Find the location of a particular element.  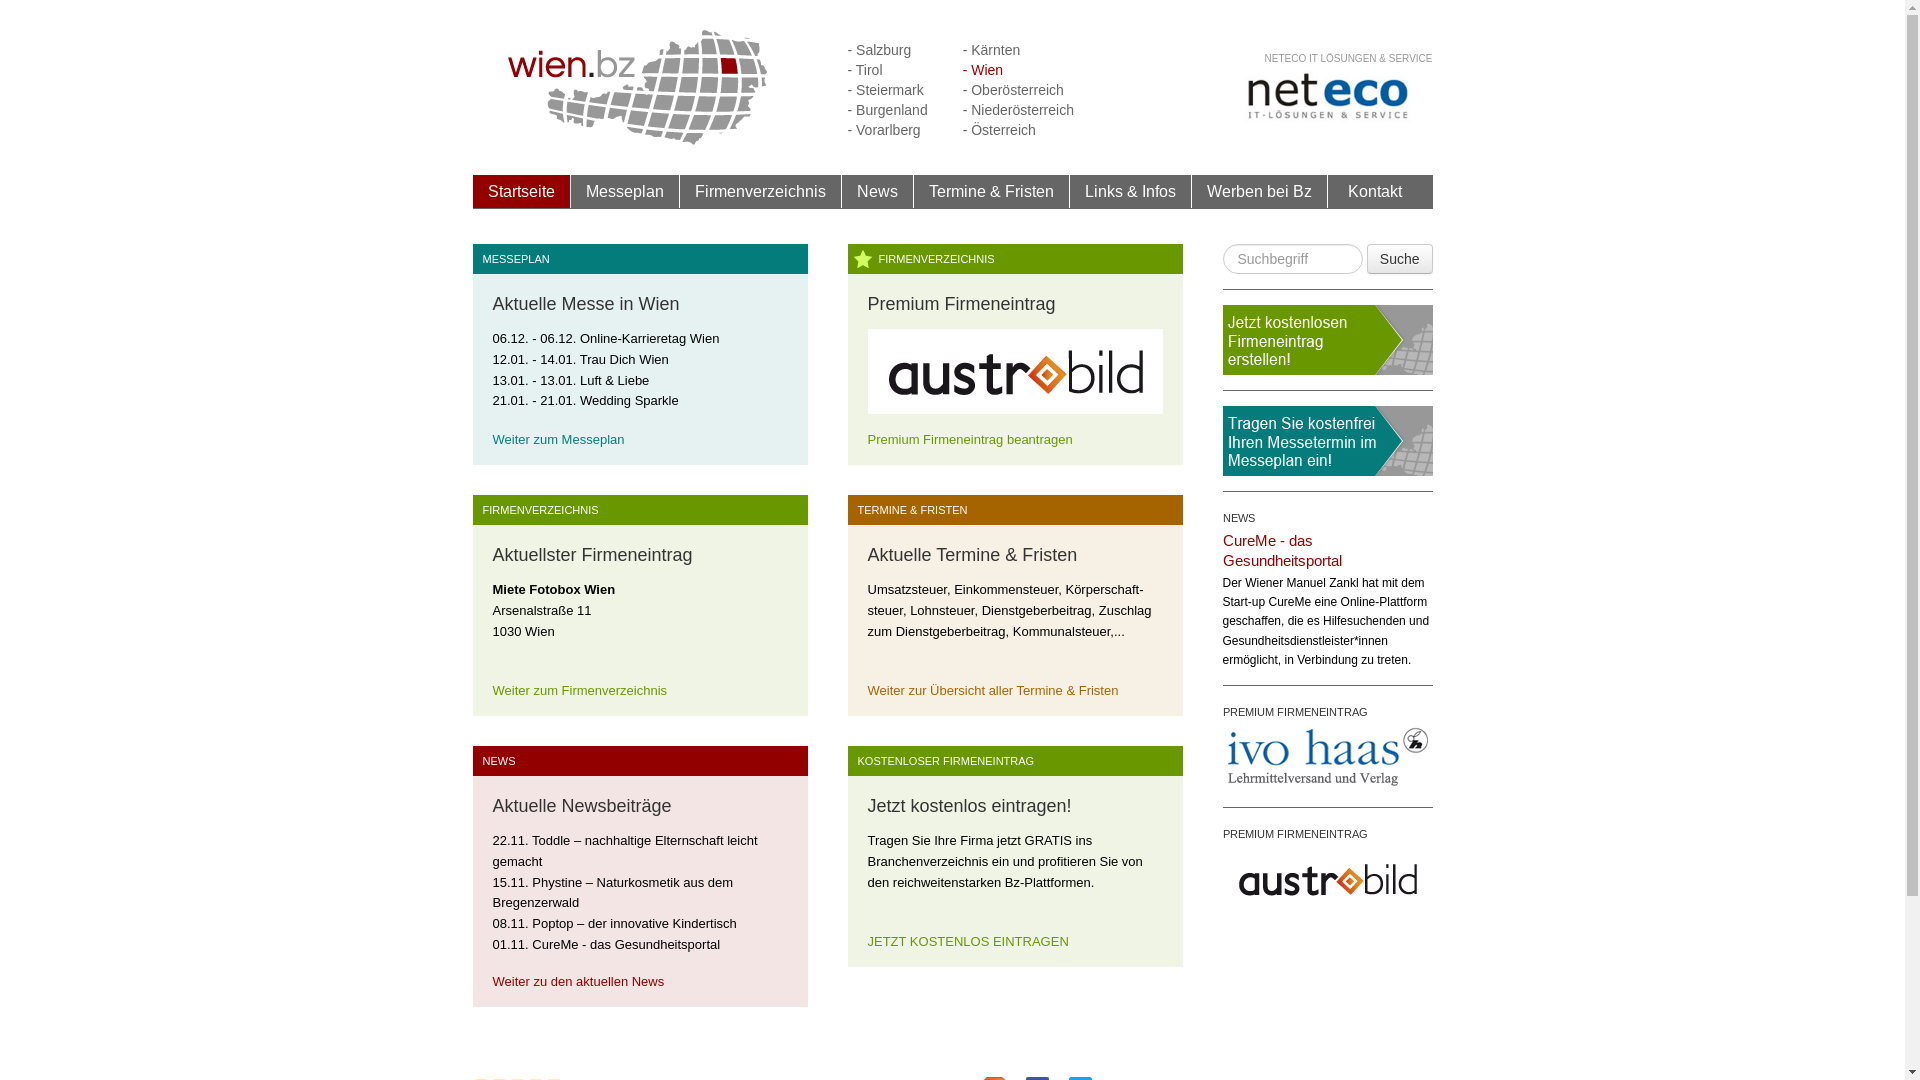

Firmenverzeichnis is located at coordinates (760, 191).